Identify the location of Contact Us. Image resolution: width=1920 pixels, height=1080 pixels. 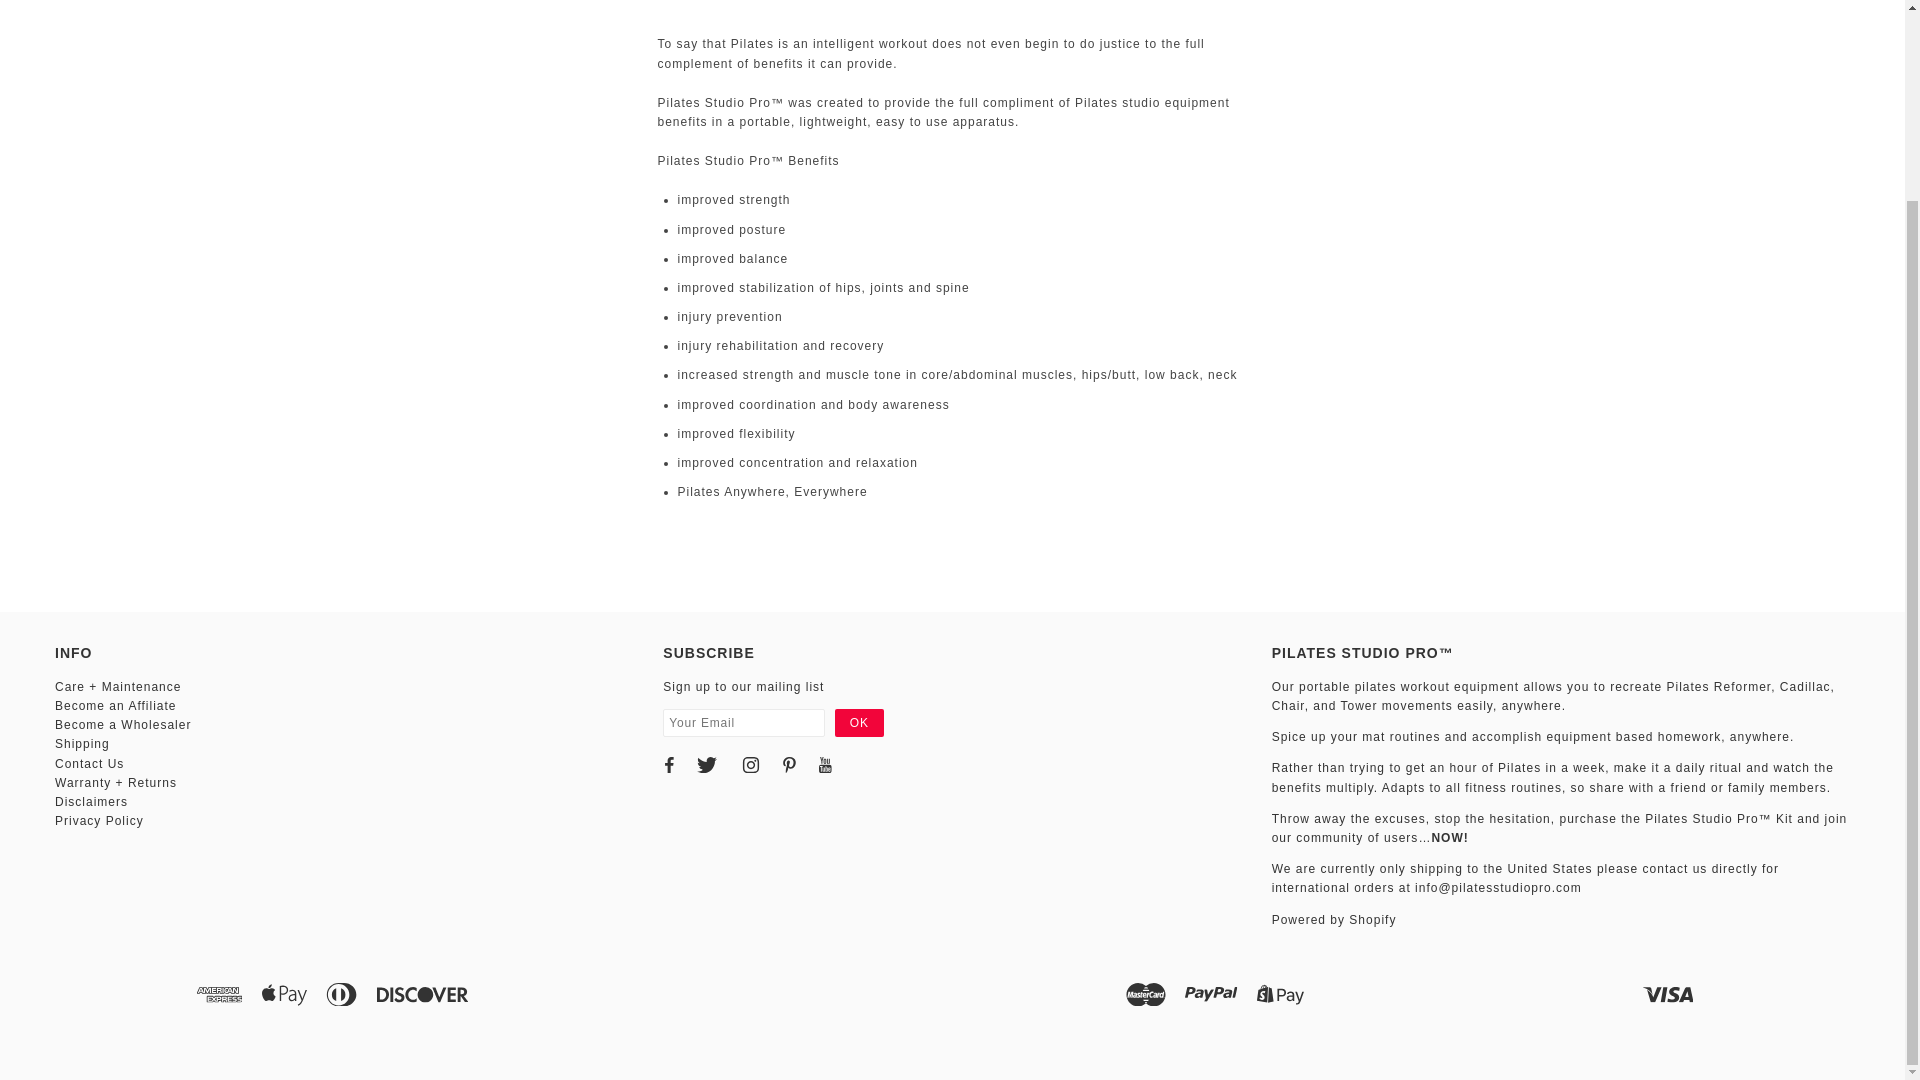
(90, 764).